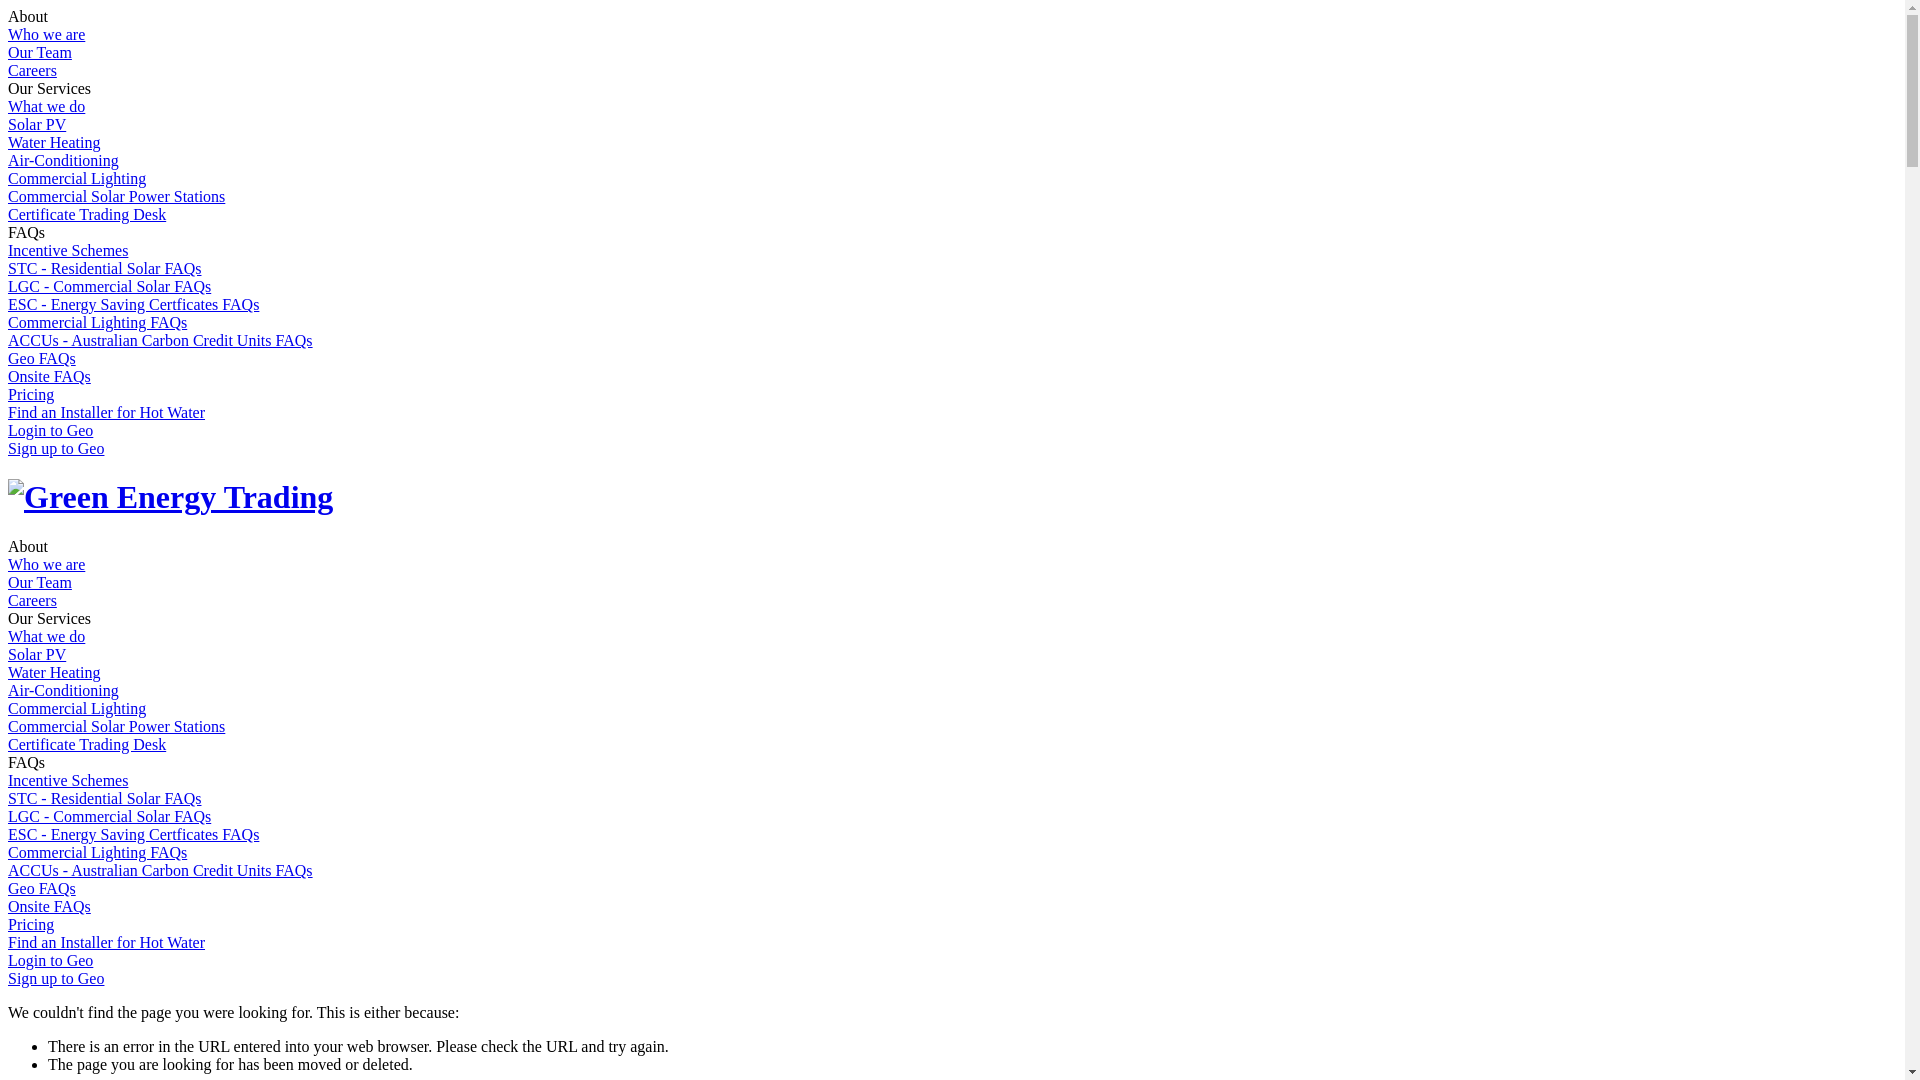  Describe the element at coordinates (134, 304) in the screenshot. I see `ESC - Energy Saving Certficates FAQs` at that location.